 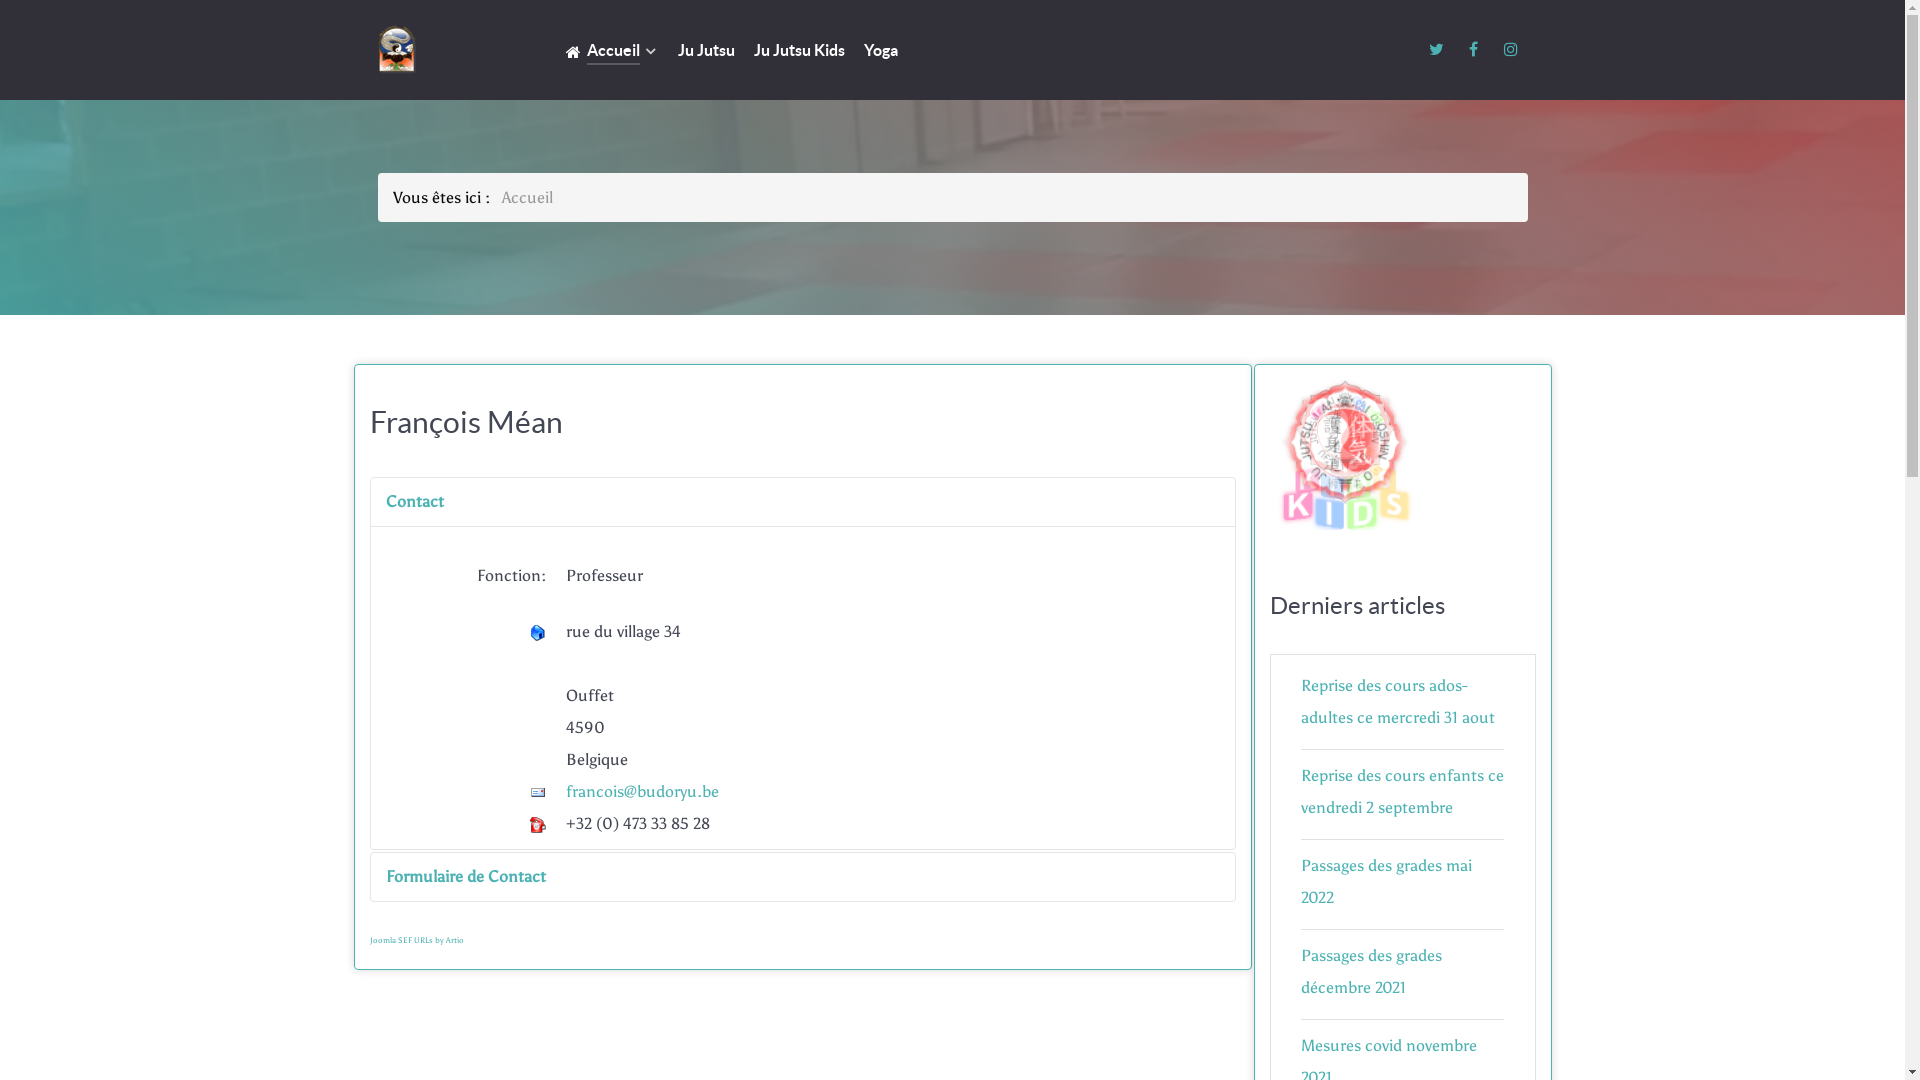 What do you see at coordinates (1386, 882) in the screenshot?
I see `Passages des grades mai 2022` at bounding box center [1386, 882].